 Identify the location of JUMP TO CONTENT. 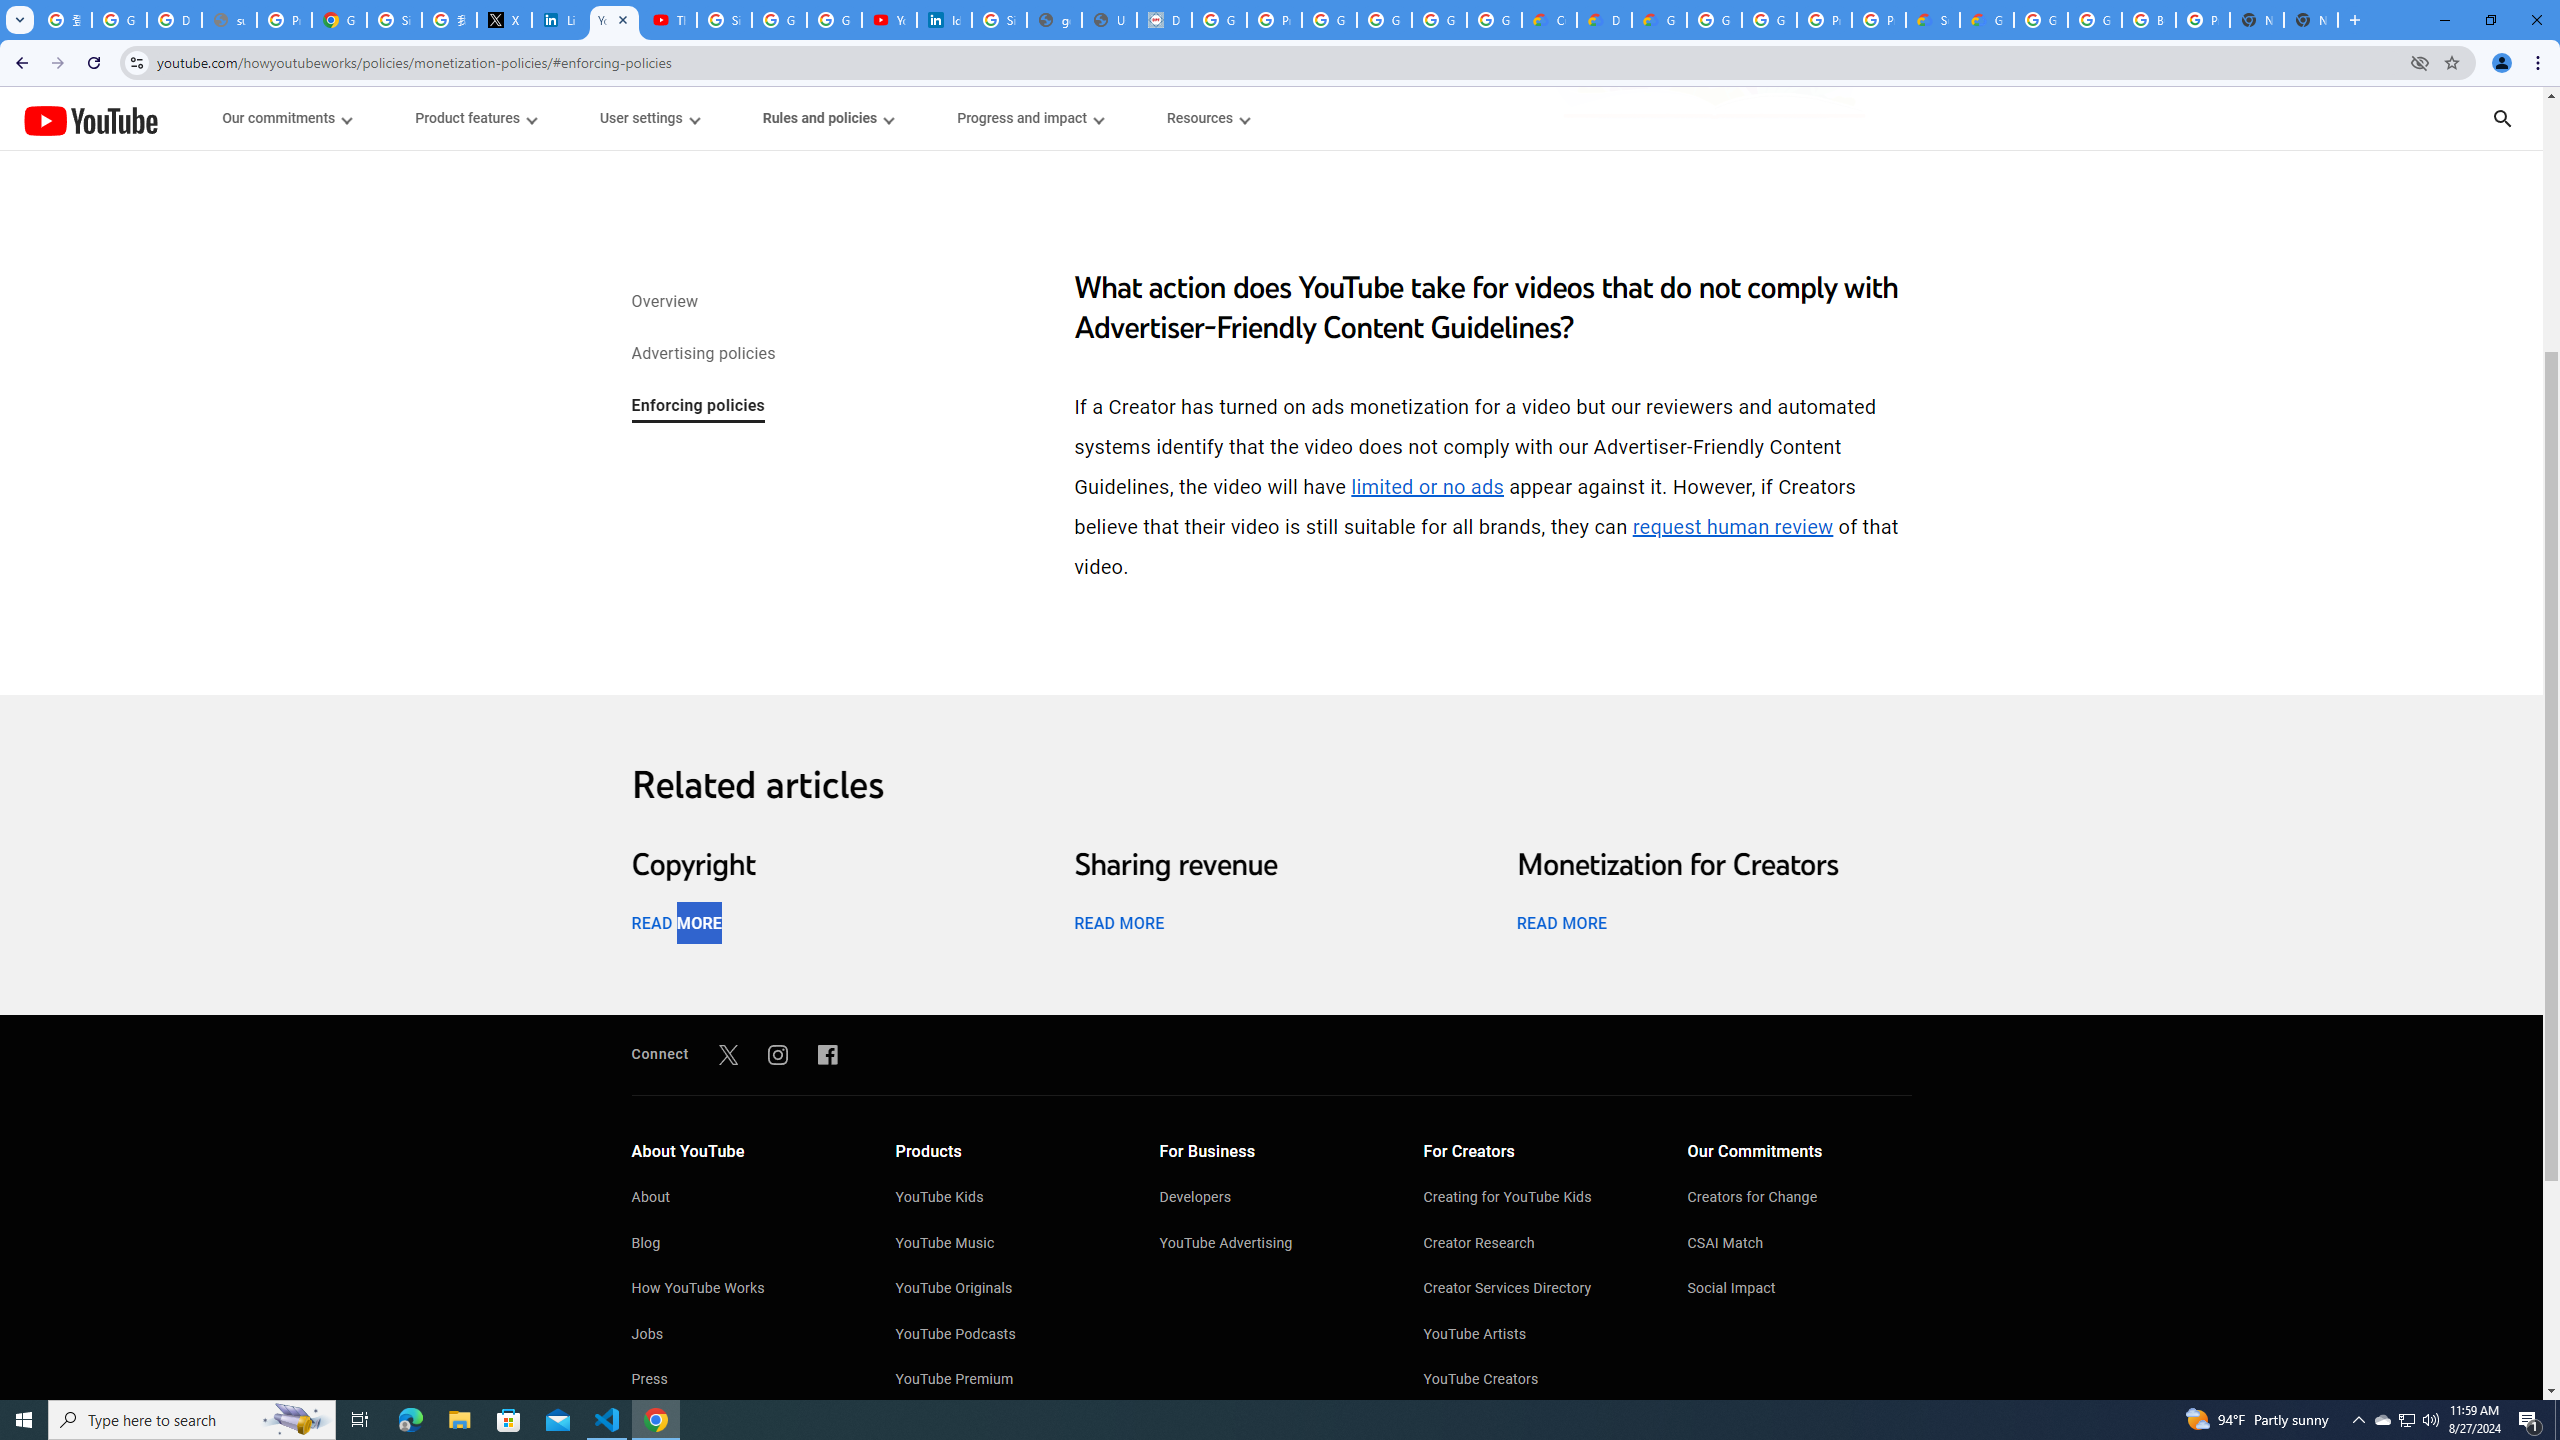
(208, 118).